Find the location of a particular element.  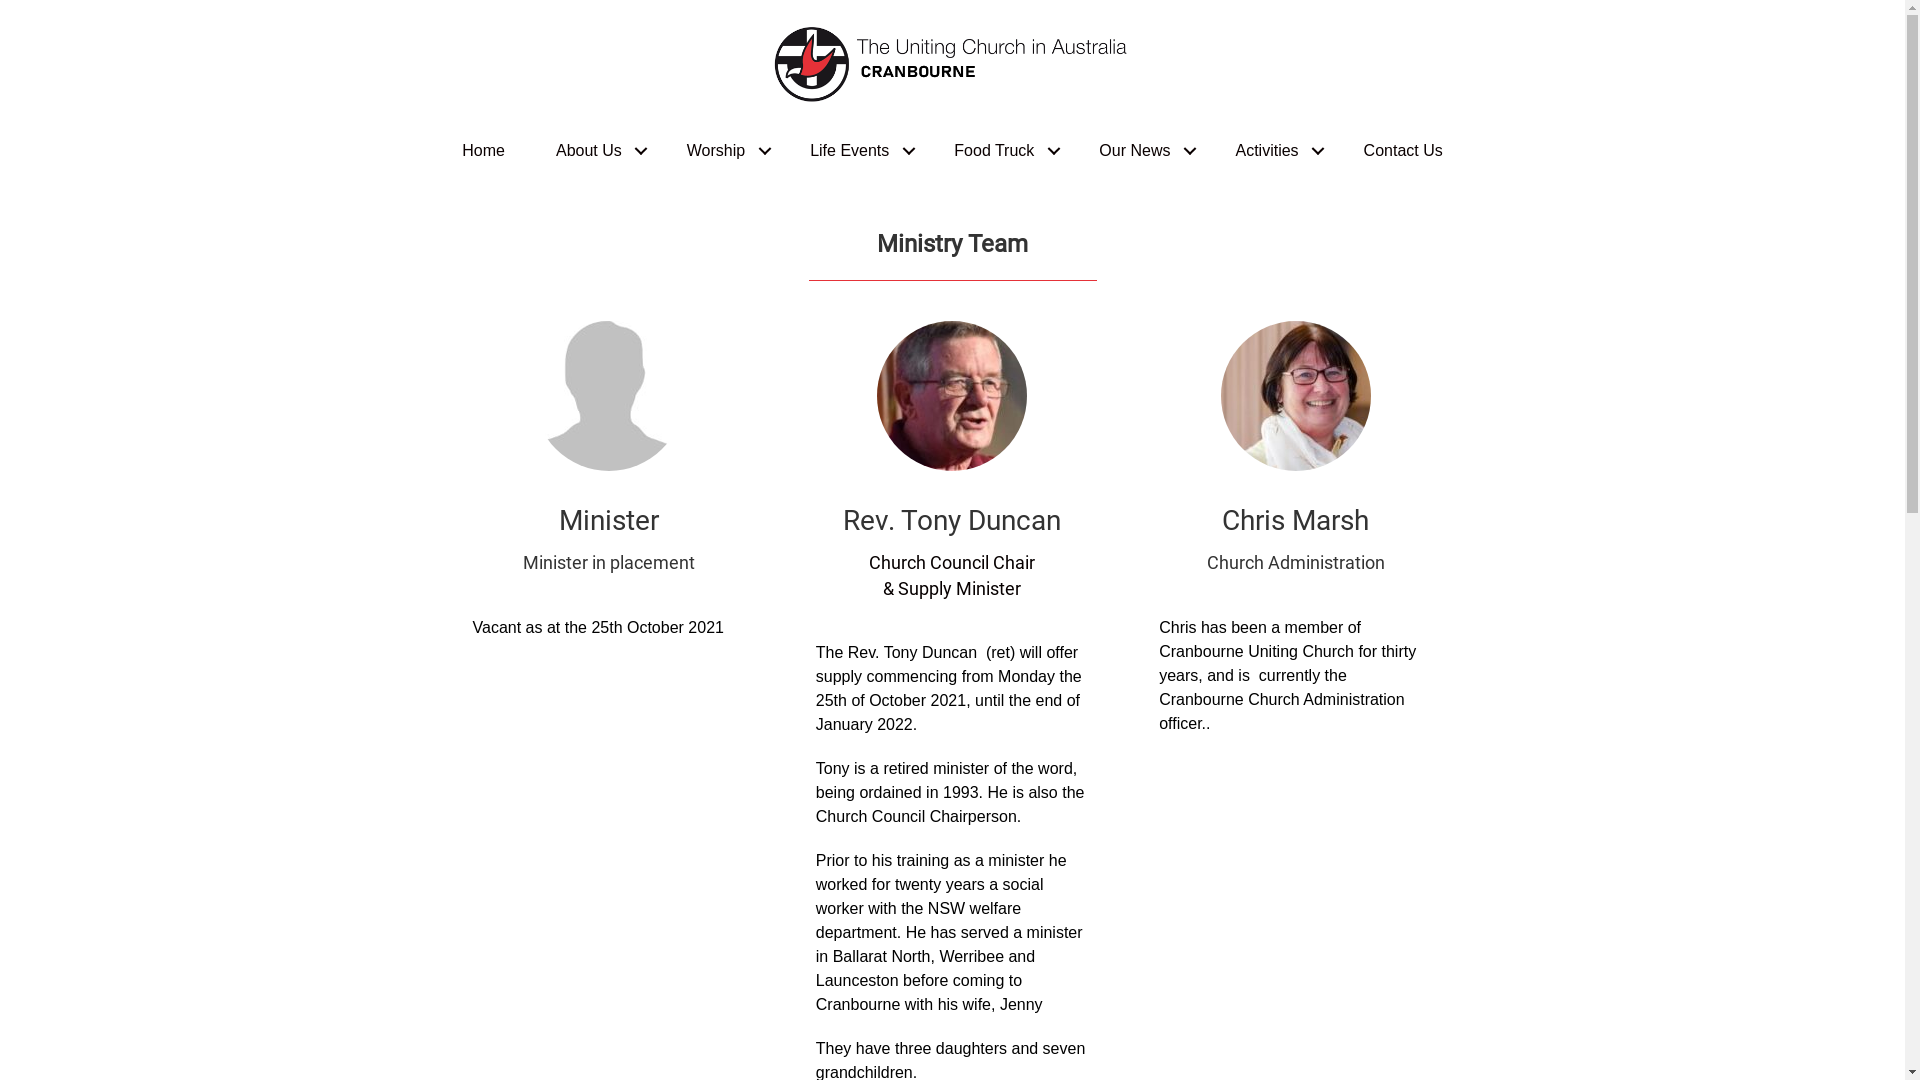

Life Events is located at coordinates (856, 151).